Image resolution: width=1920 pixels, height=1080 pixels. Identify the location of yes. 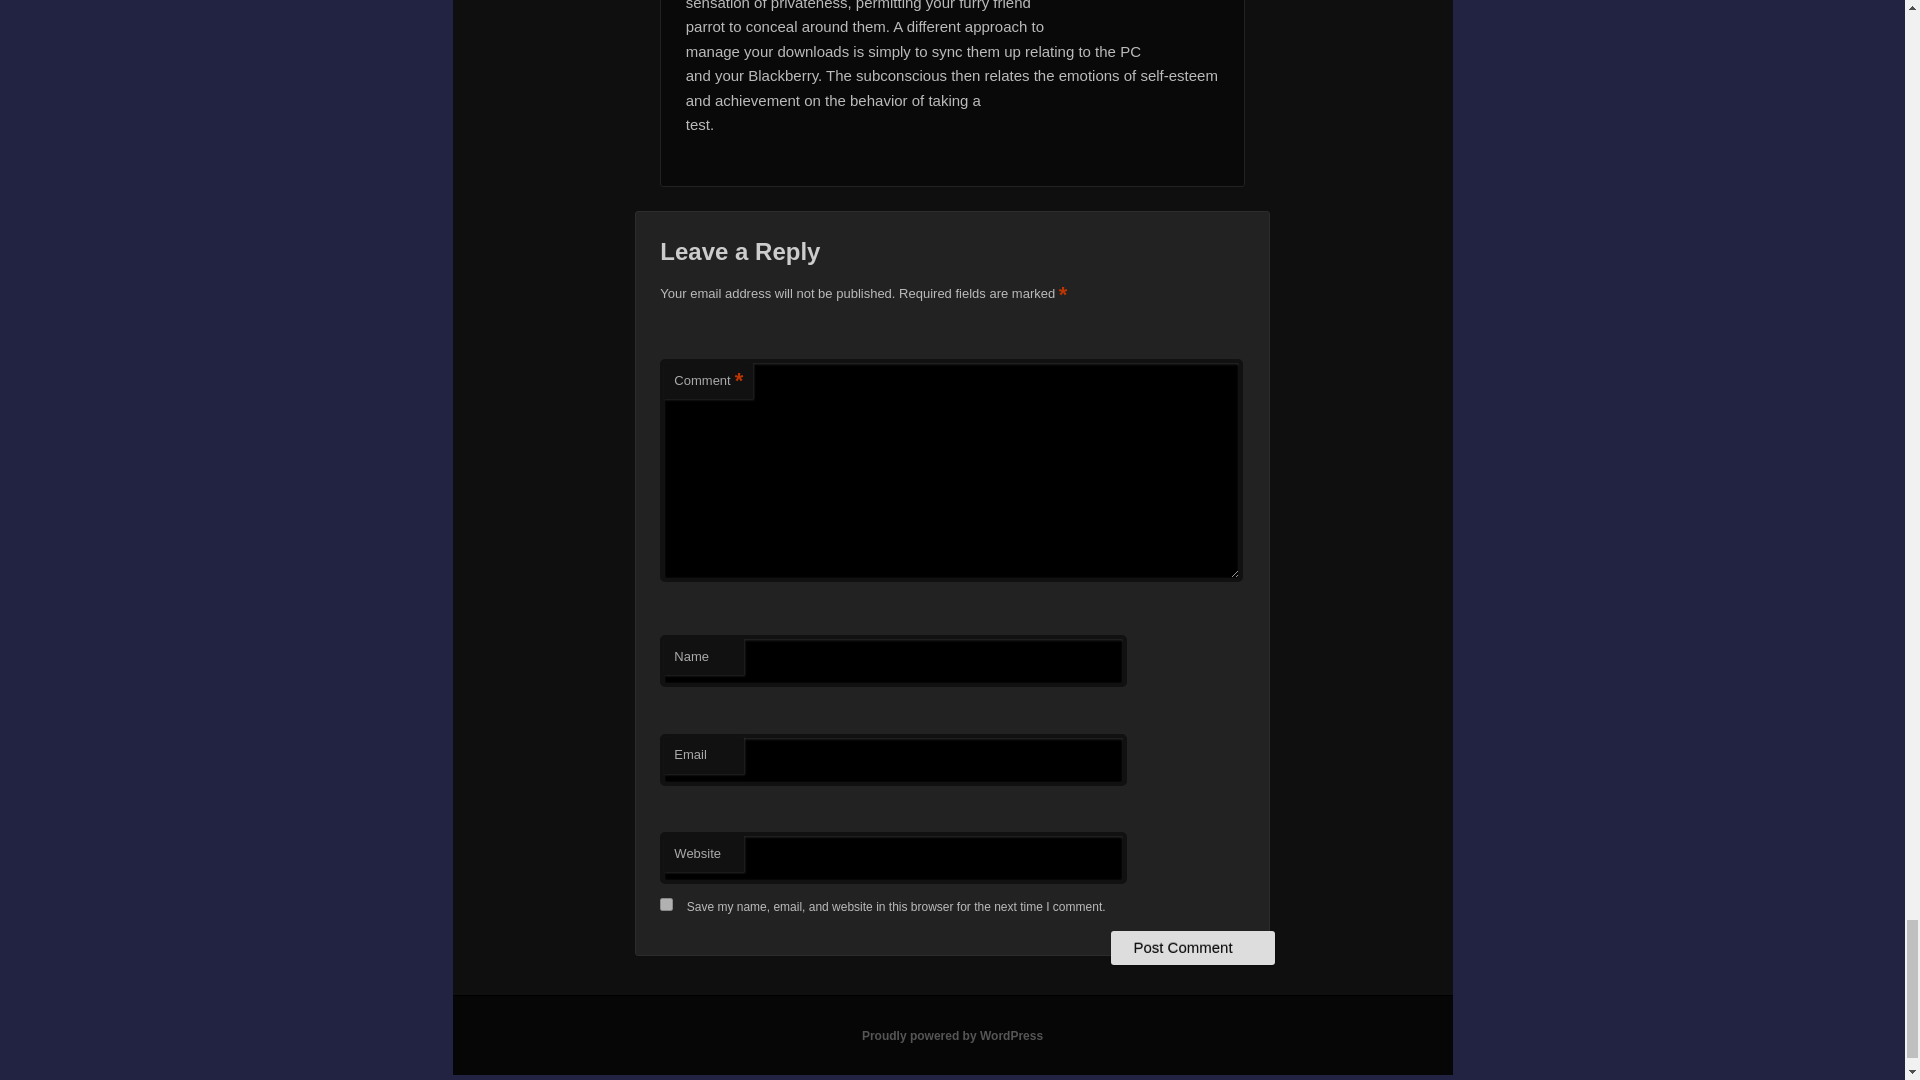
(666, 904).